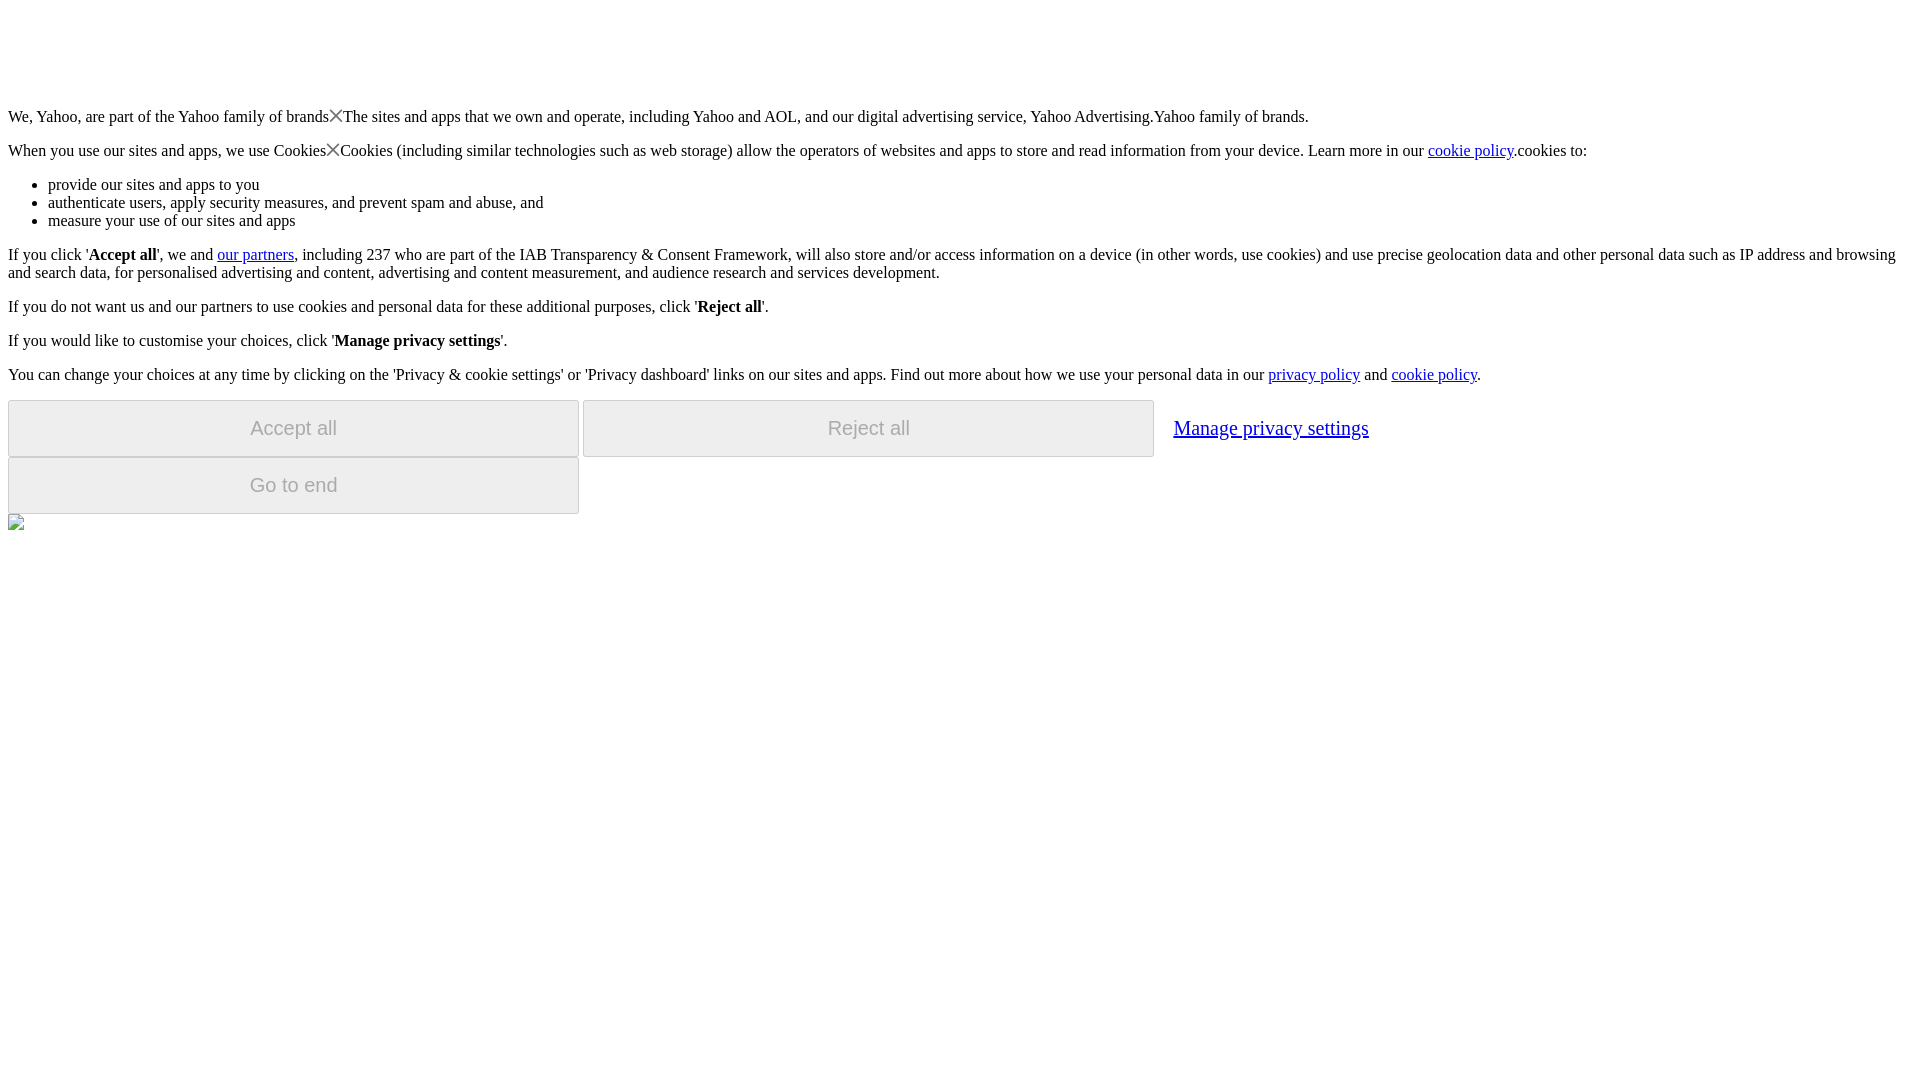 This screenshot has height=1080, width=1920. Describe the element at coordinates (293, 428) in the screenshot. I see `Accept all` at that location.